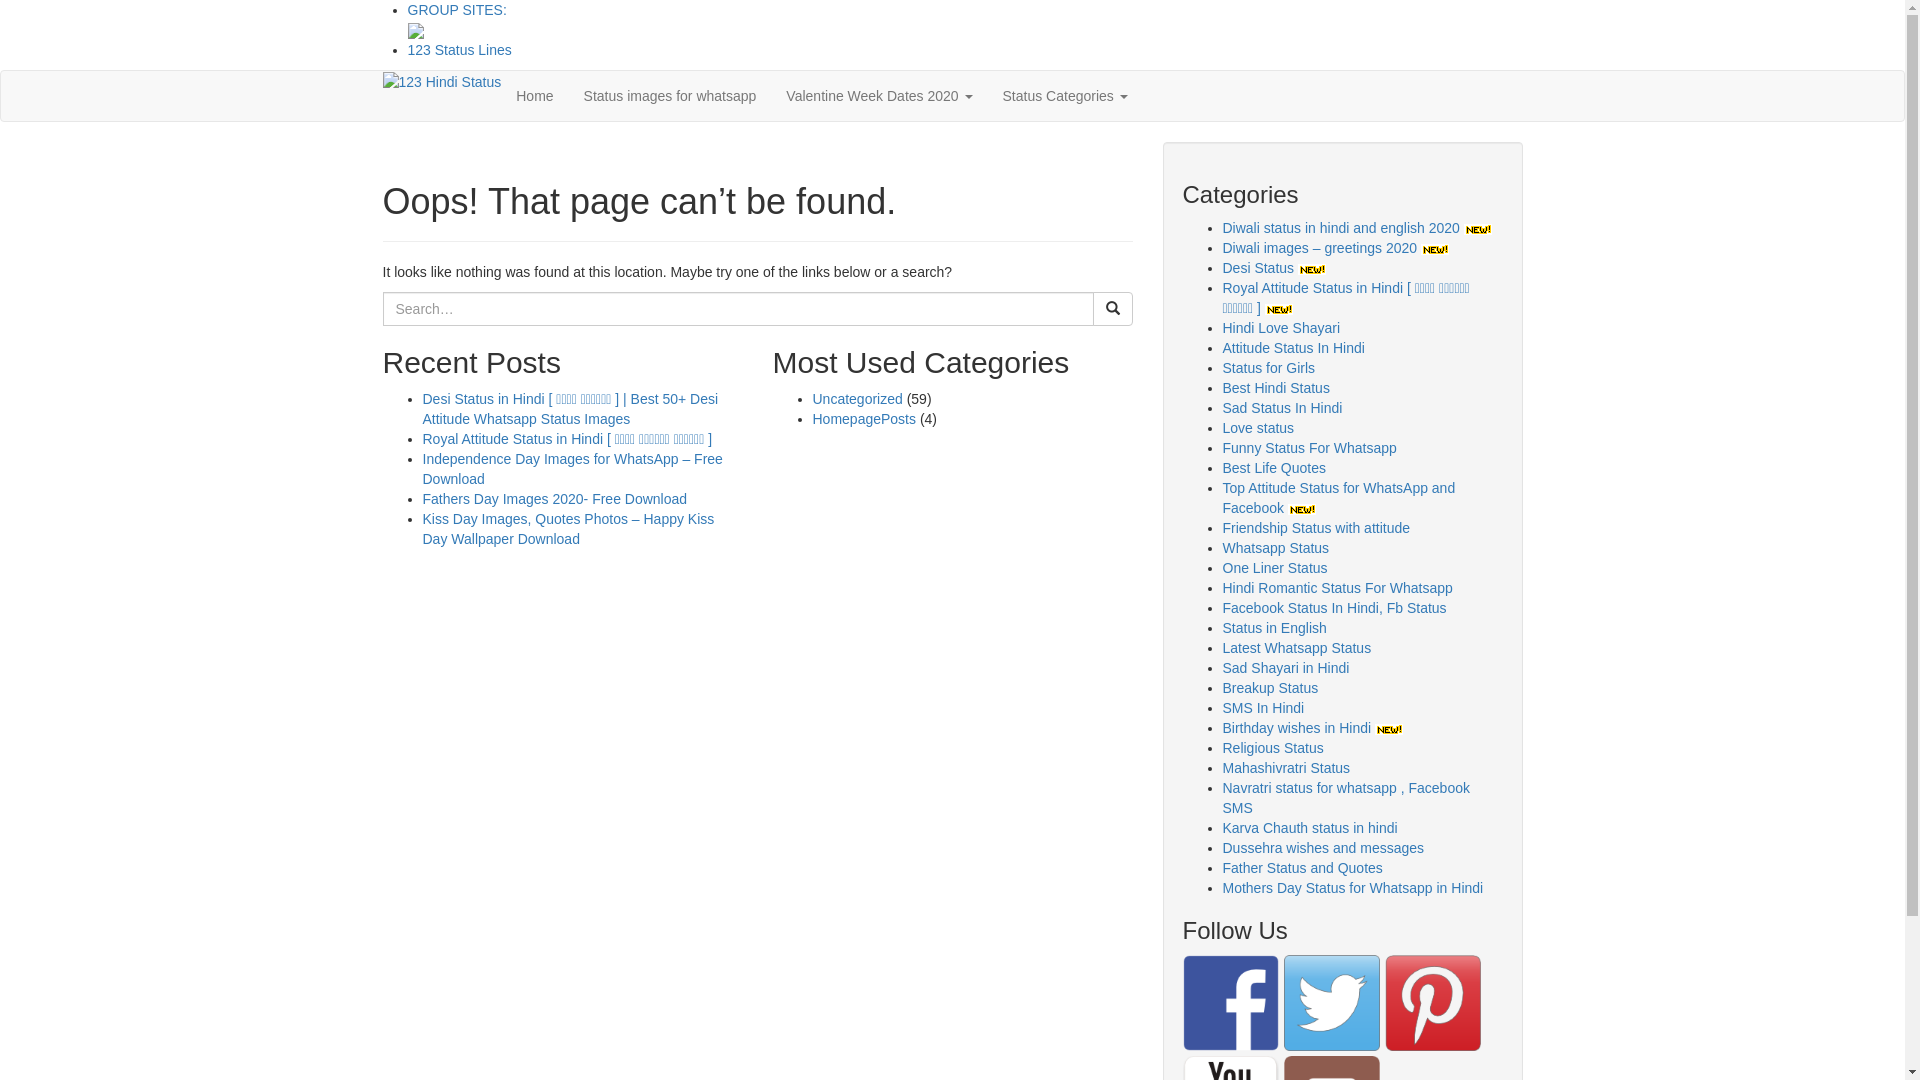 This screenshot has width=1920, height=1080. What do you see at coordinates (1274, 468) in the screenshot?
I see `Best Life Quotes` at bounding box center [1274, 468].